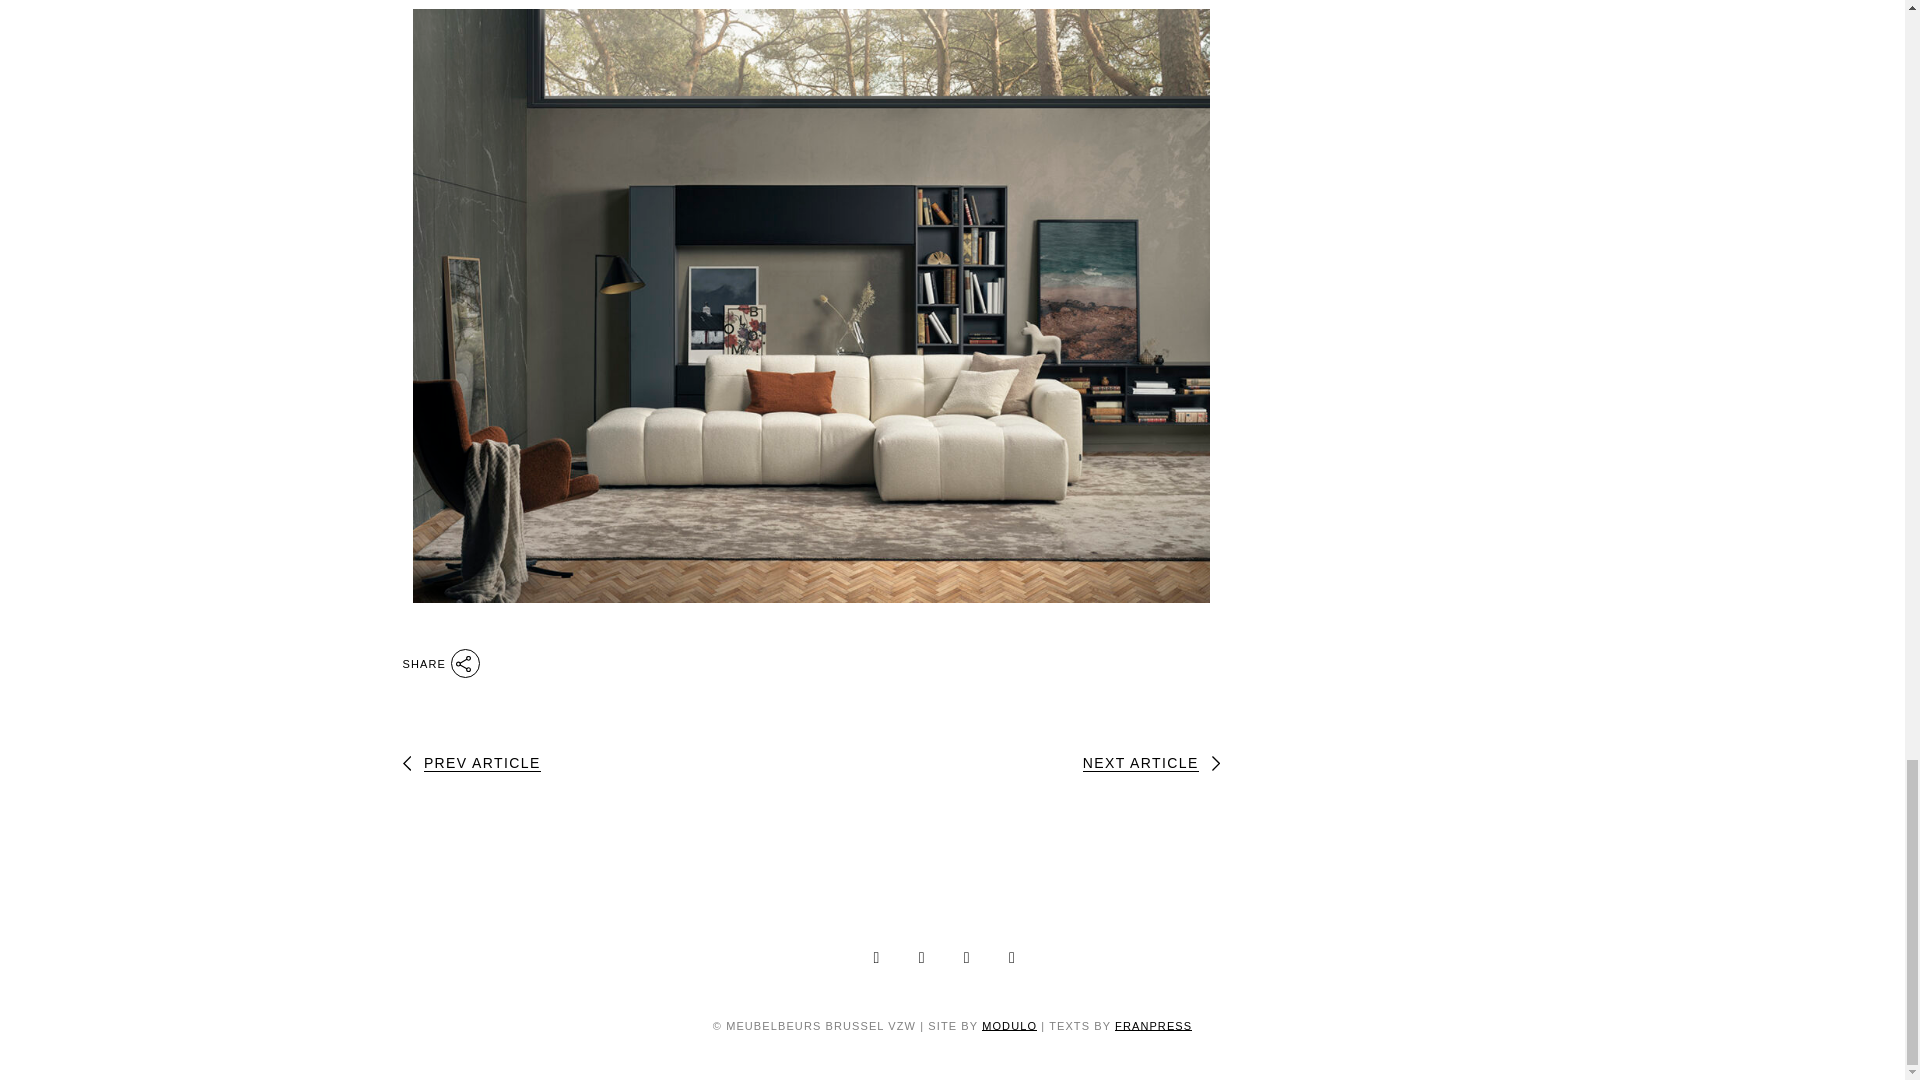 The height and width of the screenshot is (1080, 1920). What do you see at coordinates (440, 660) in the screenshot?
I see `SHARE` at bounding box center [440, 660].